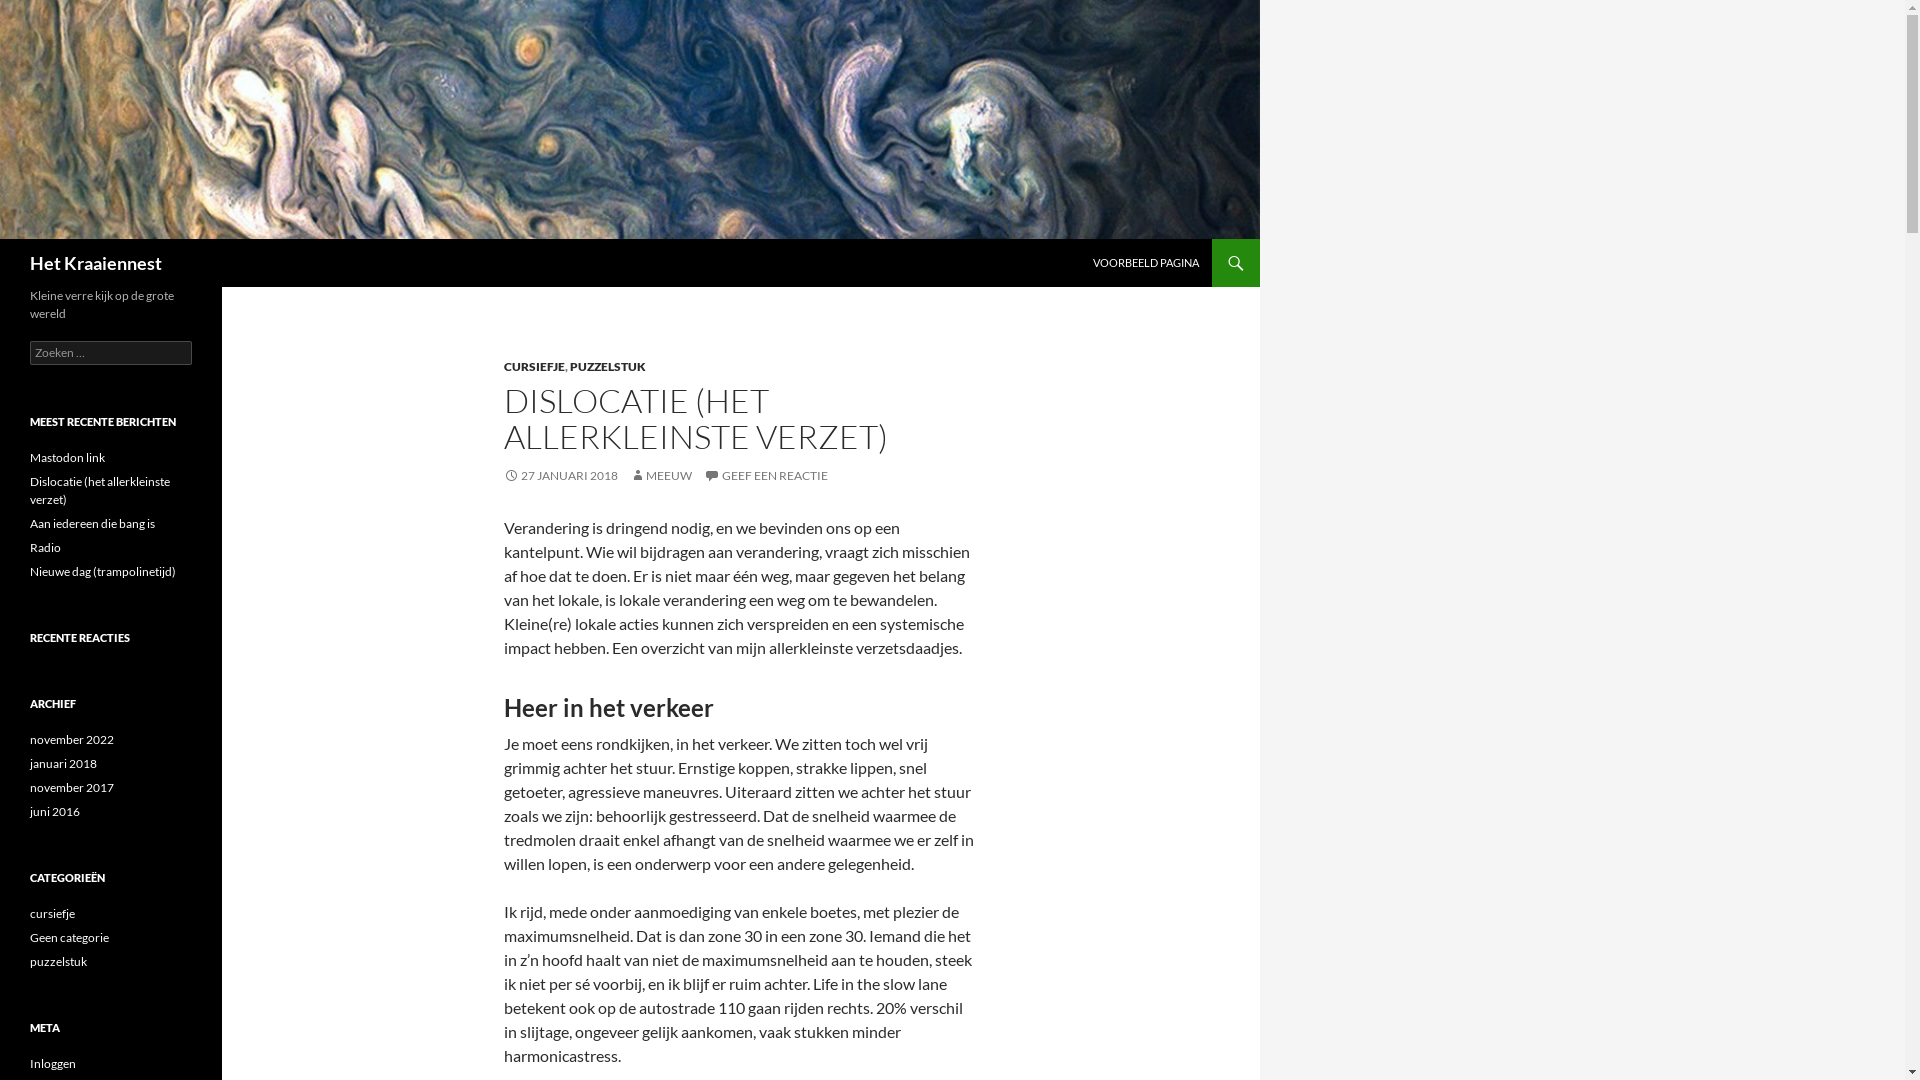  What do you see at coordinates (561, 476) in the screenshot?
I see `27 JANUARI 2018` at bounding box center [561, 476].